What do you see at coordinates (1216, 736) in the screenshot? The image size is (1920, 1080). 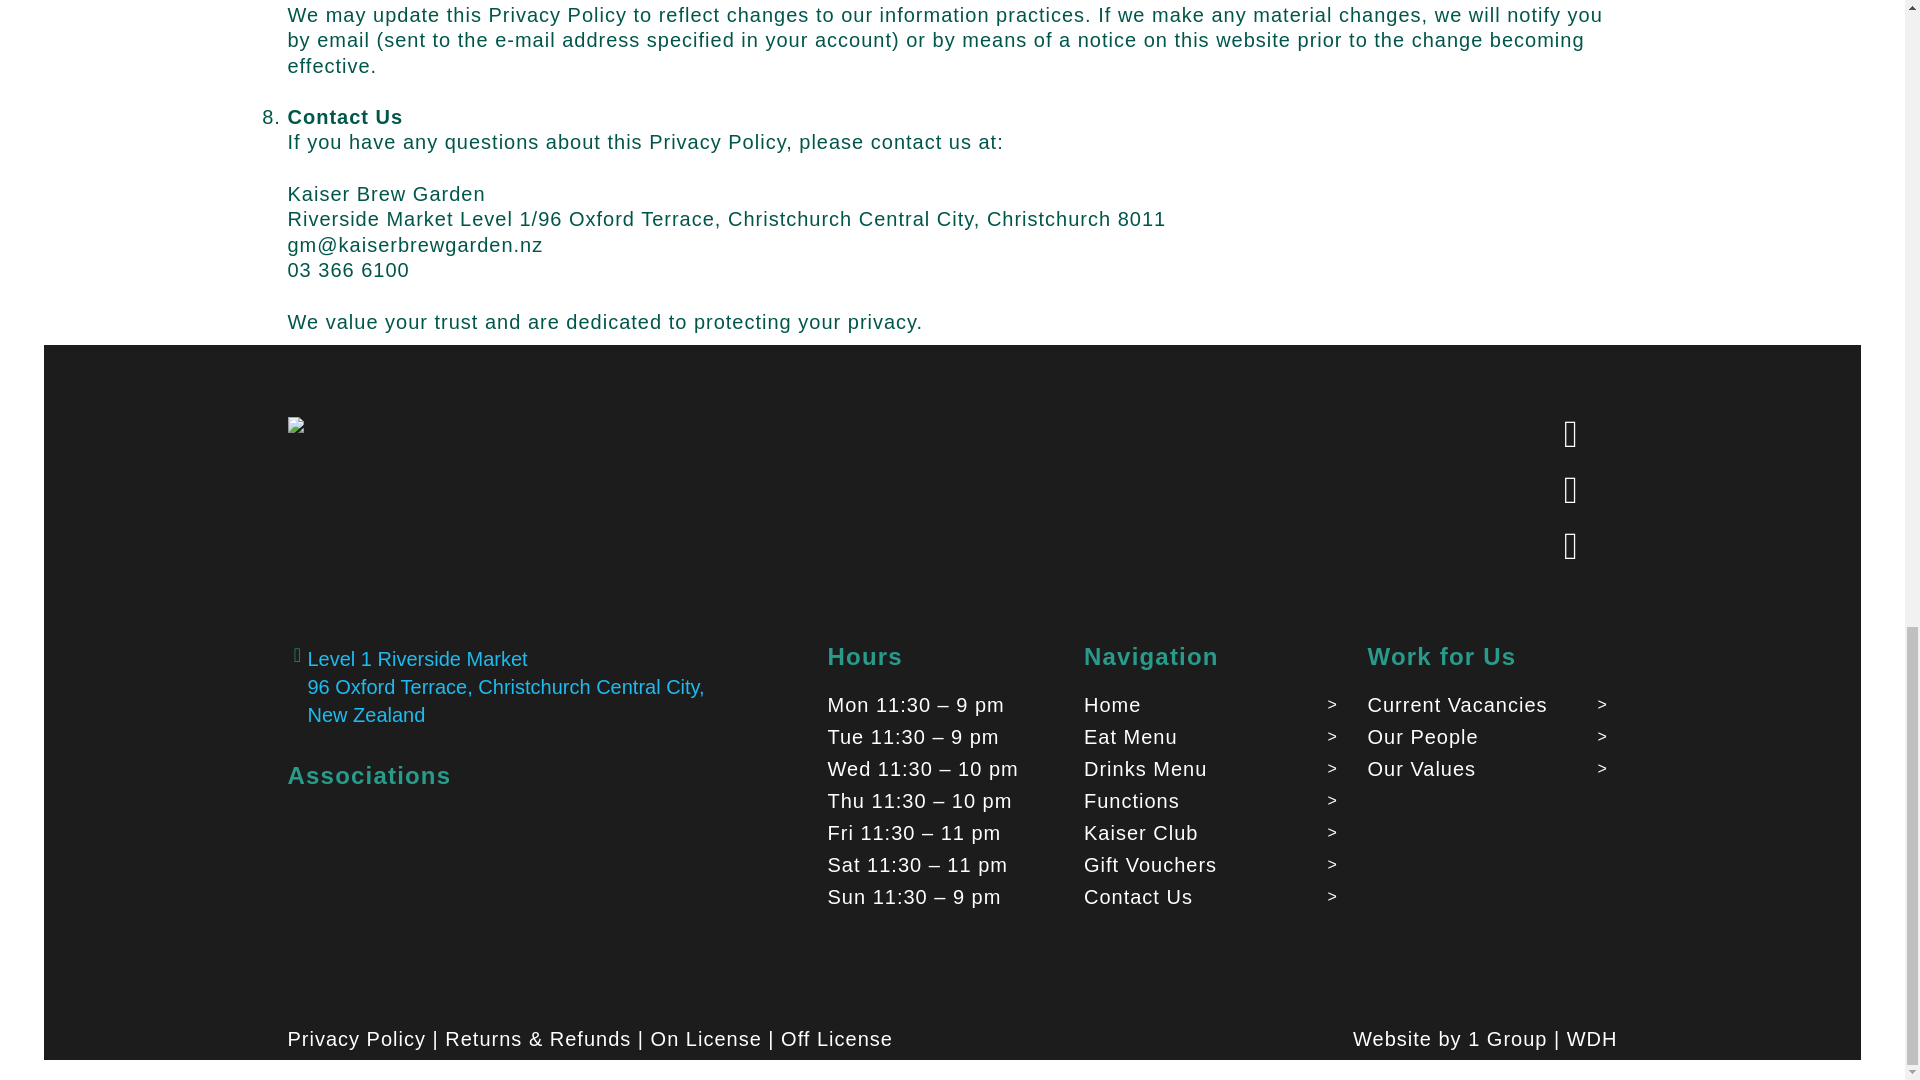 I see `Eat Menu` at bounding box center [1216, 736].